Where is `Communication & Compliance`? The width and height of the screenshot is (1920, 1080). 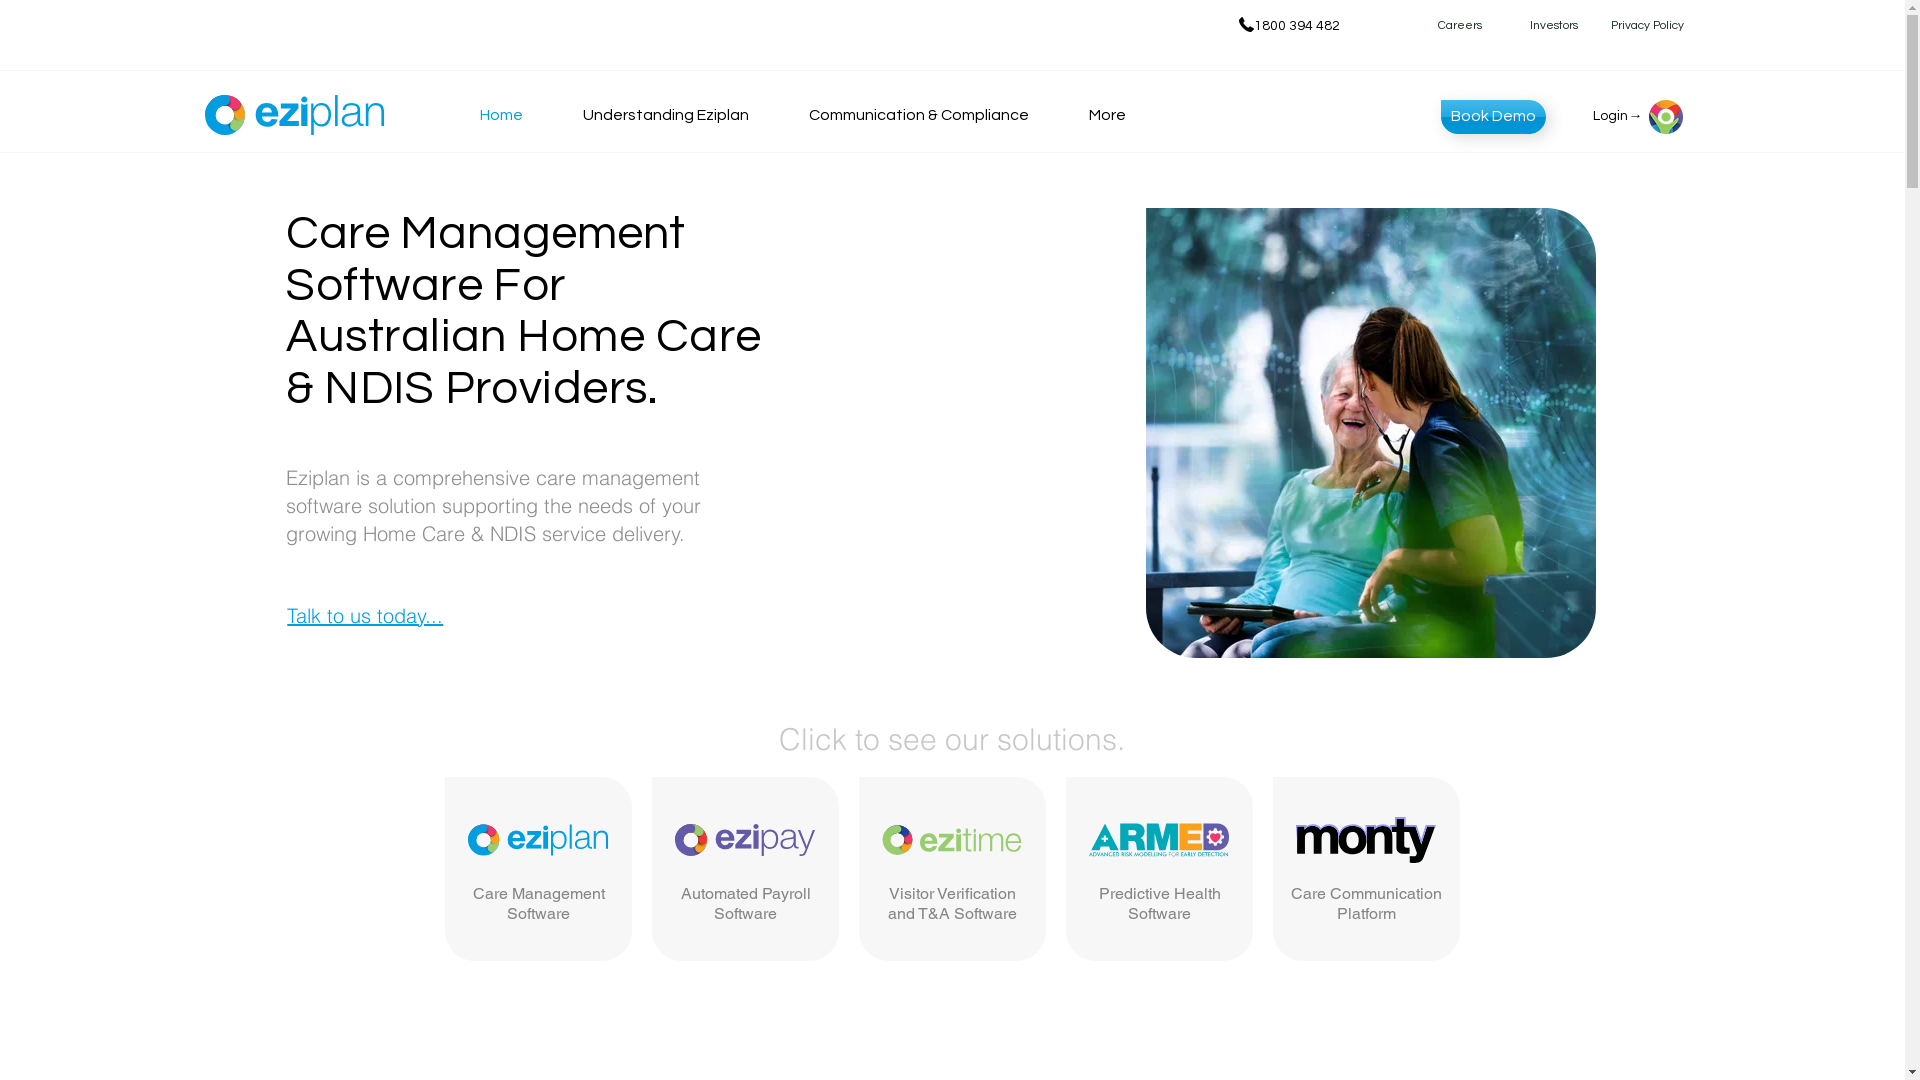
Communication & Compliance is located at coordinates (934, 115).